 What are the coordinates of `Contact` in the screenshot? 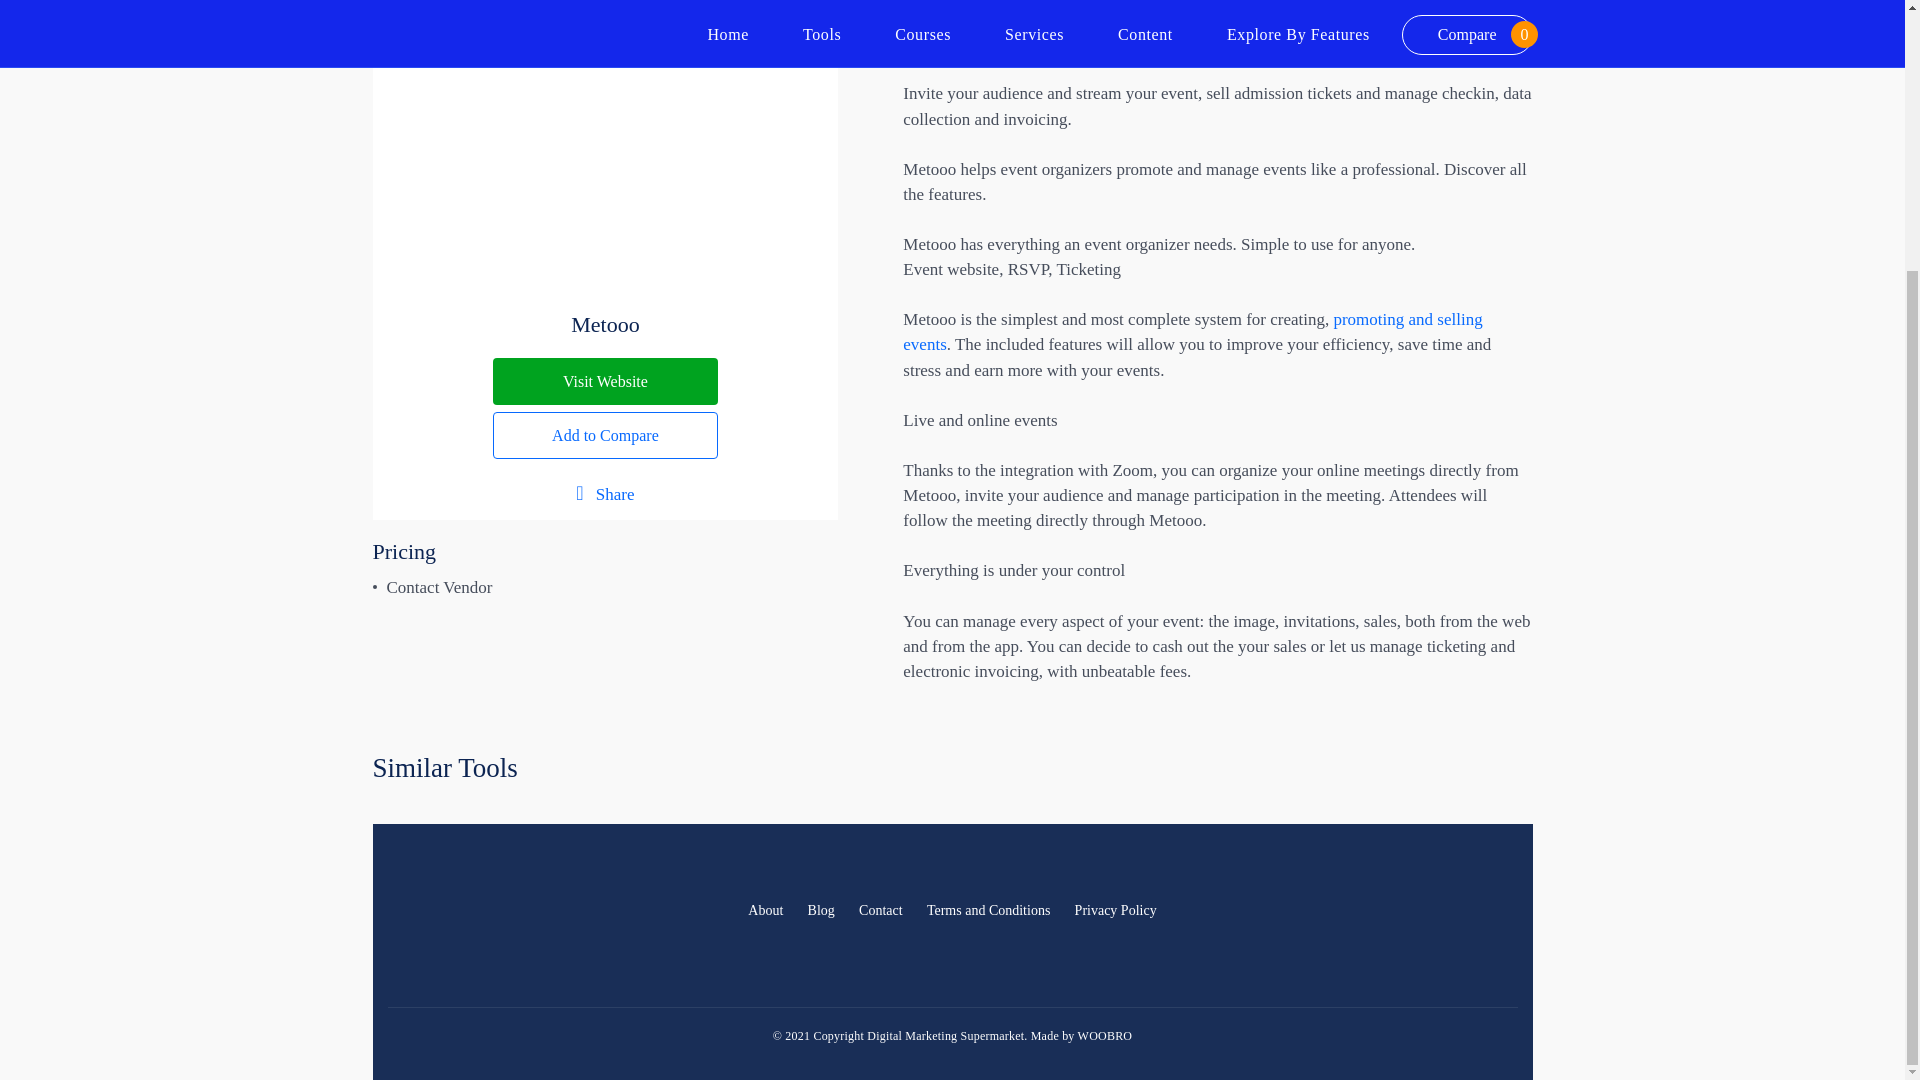 It's located at (880, 911).